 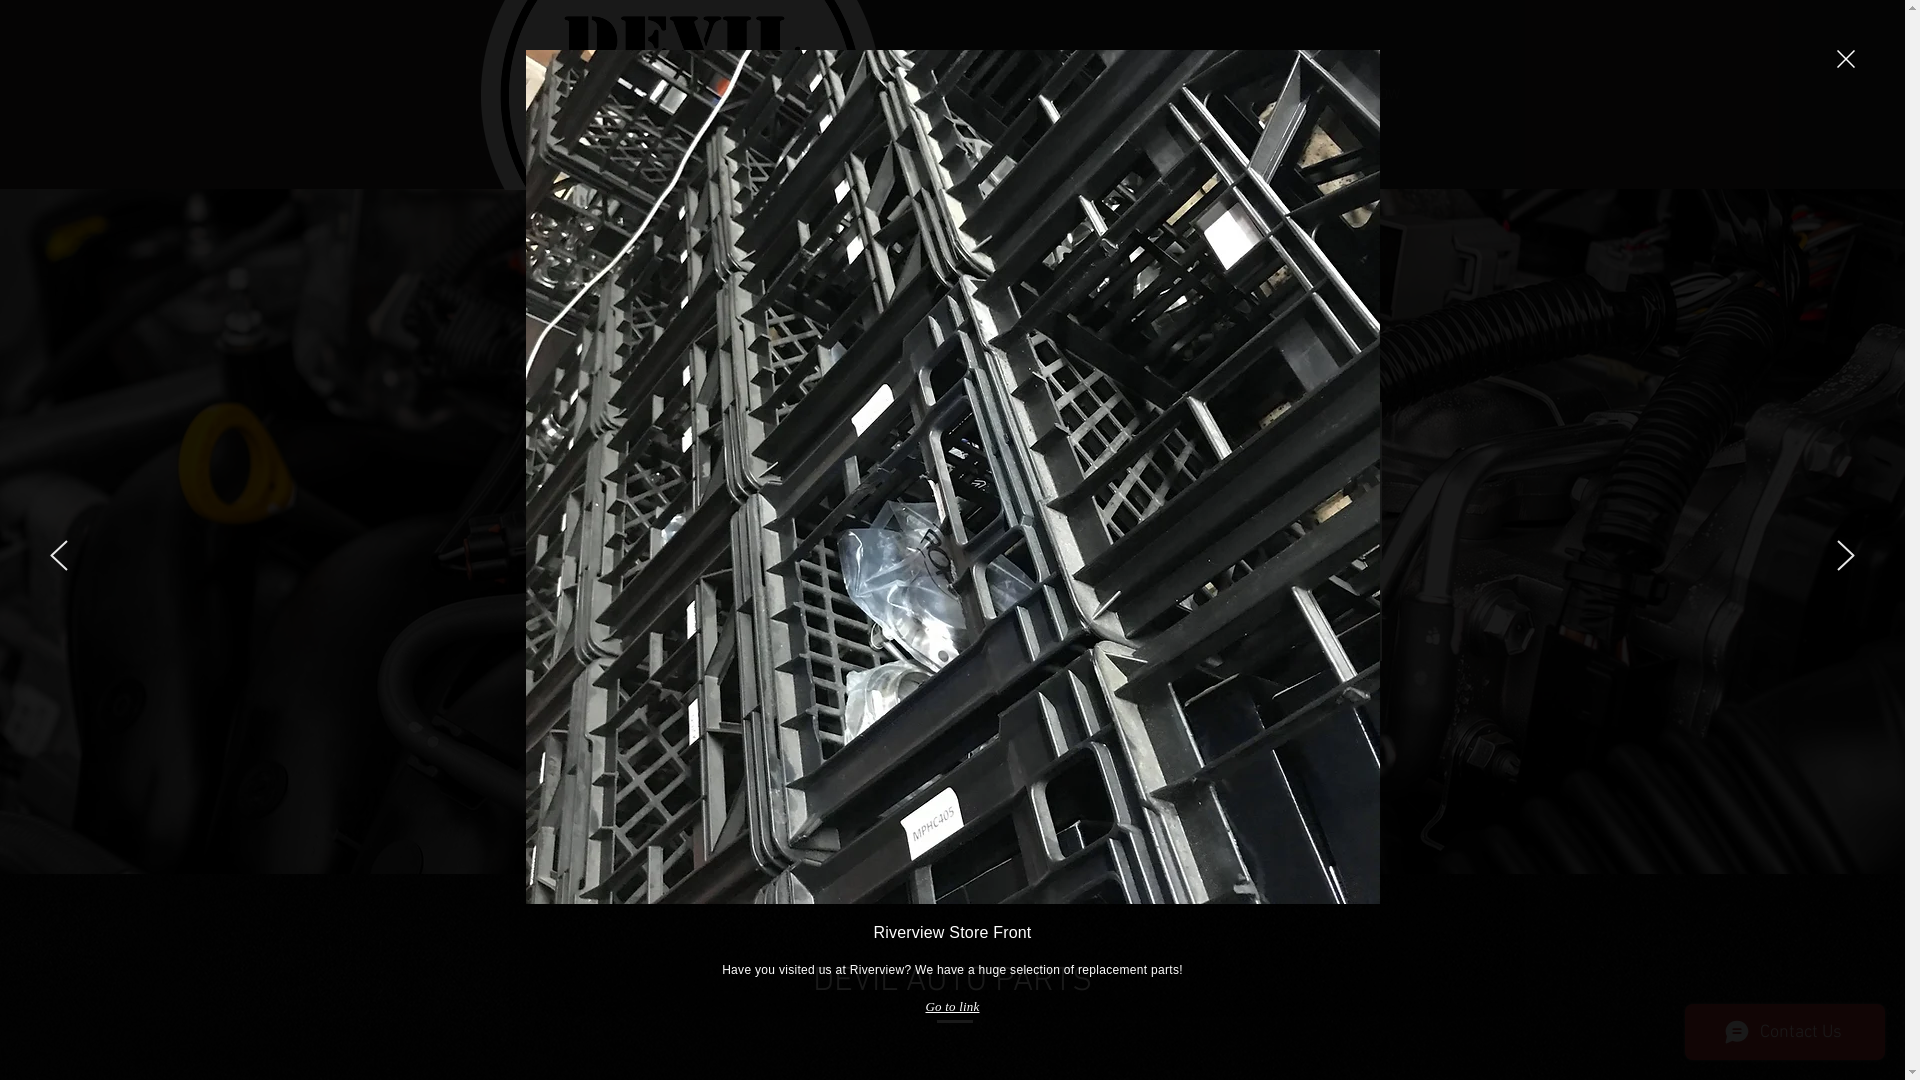 I want to click on CONTACT, so click(x=1218, y=95).